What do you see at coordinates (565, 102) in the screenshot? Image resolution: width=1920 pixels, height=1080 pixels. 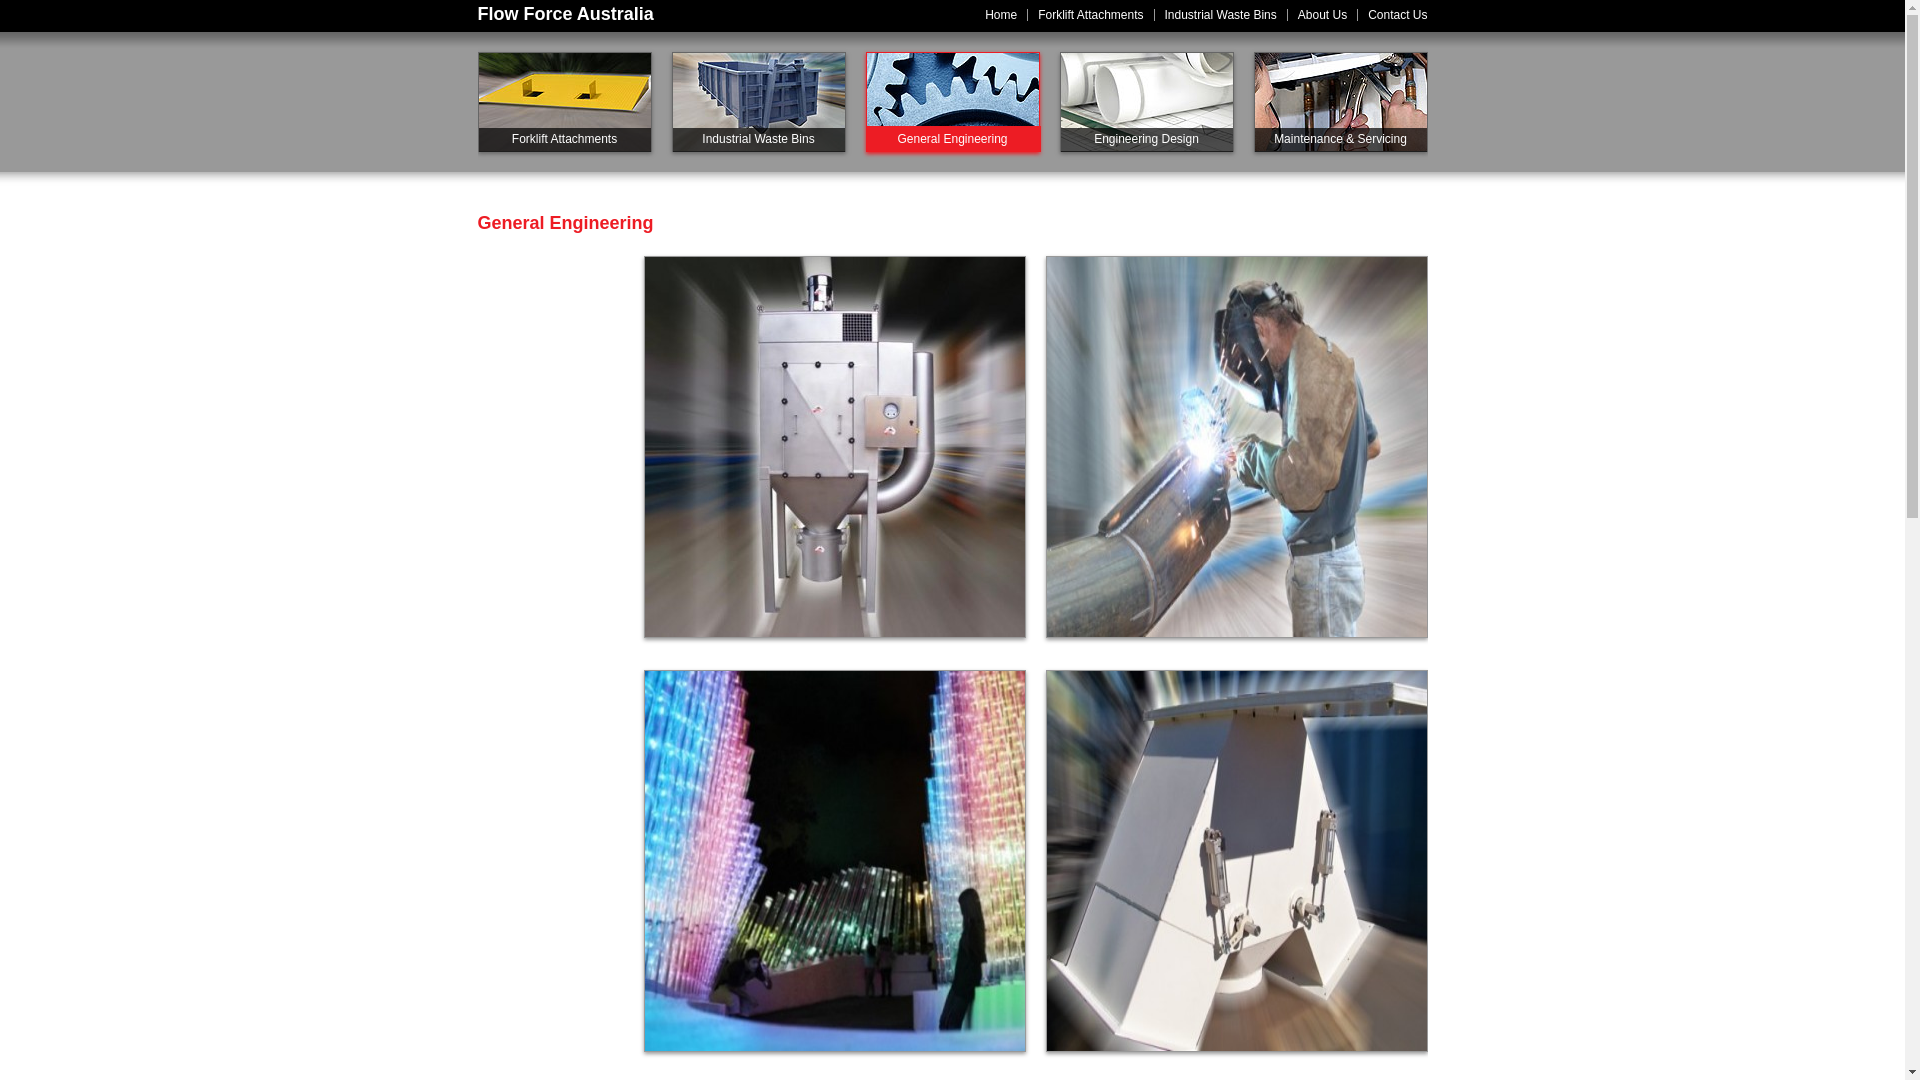 I see `Forklift Attachments` at bounding box center [565, 102].